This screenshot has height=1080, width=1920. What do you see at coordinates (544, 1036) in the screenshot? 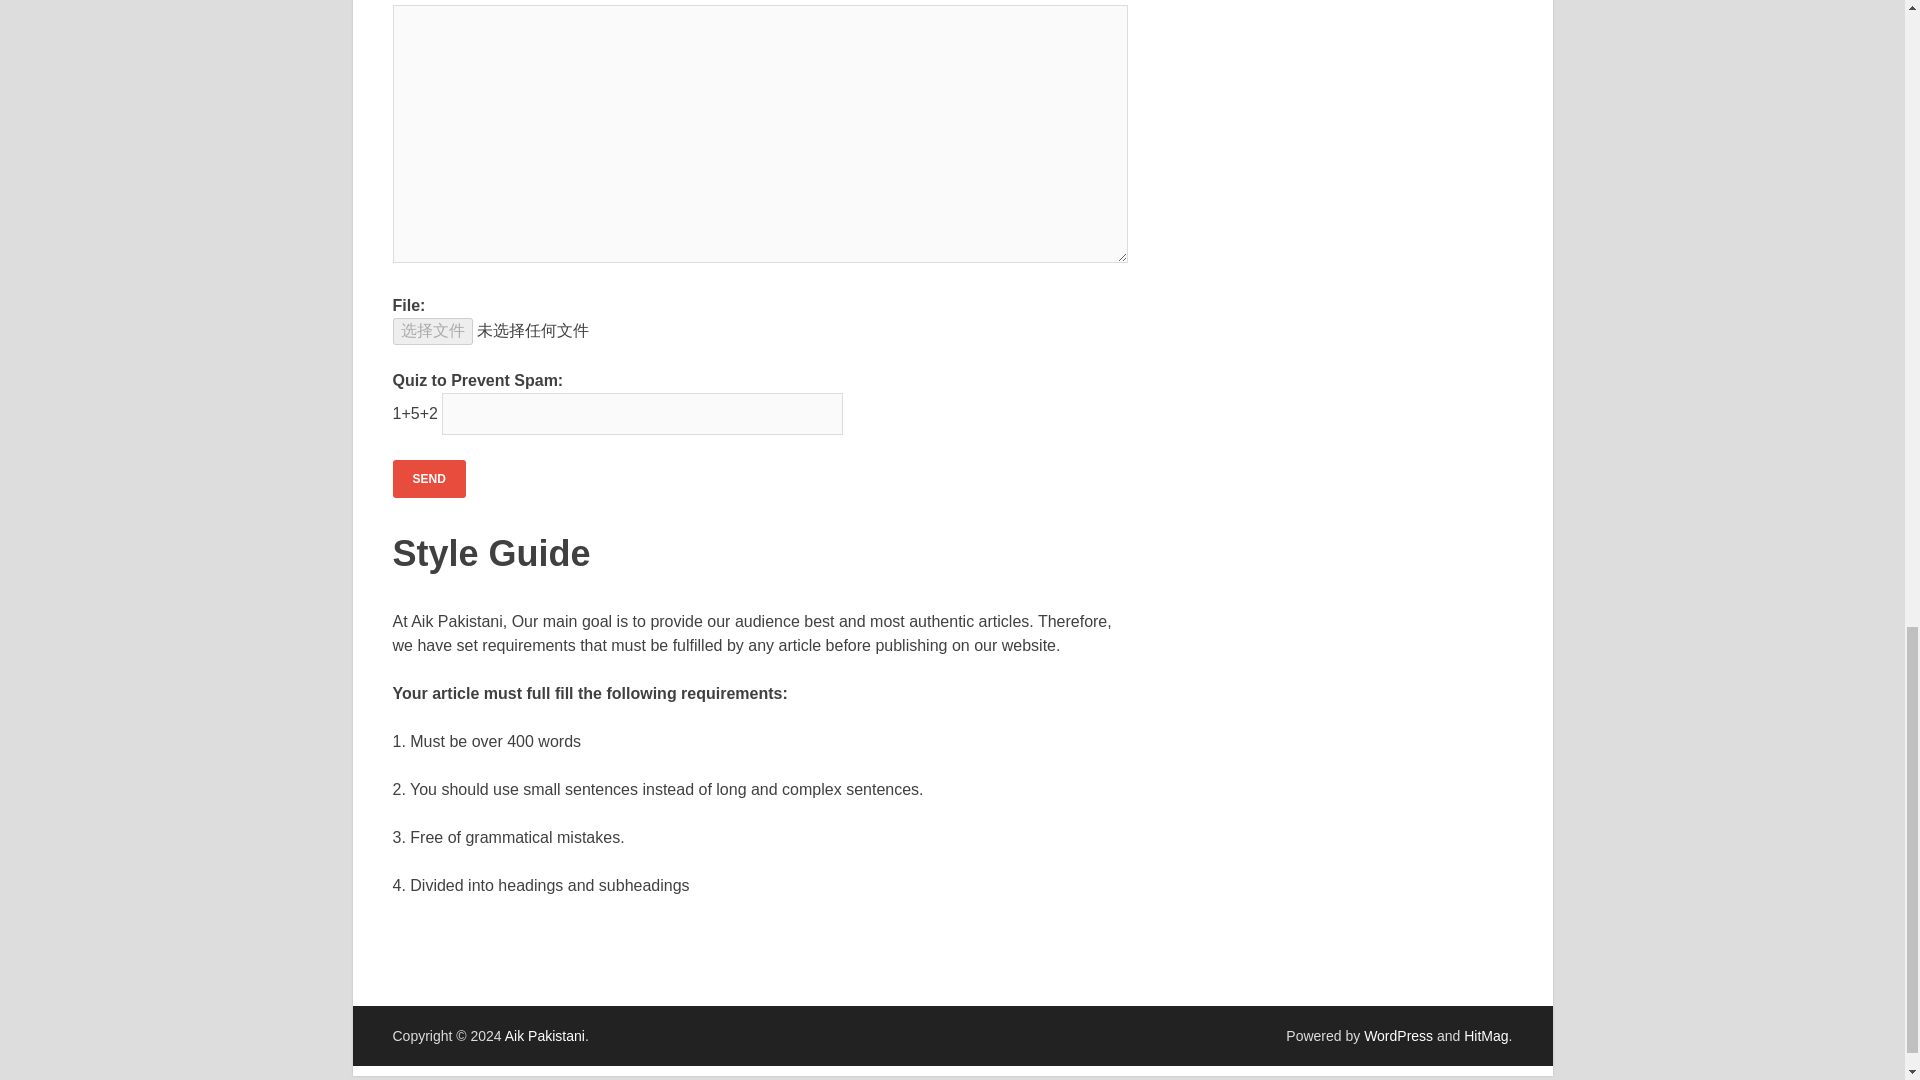
I see `Aik Pakistani` at bounding box center [544, 1036].